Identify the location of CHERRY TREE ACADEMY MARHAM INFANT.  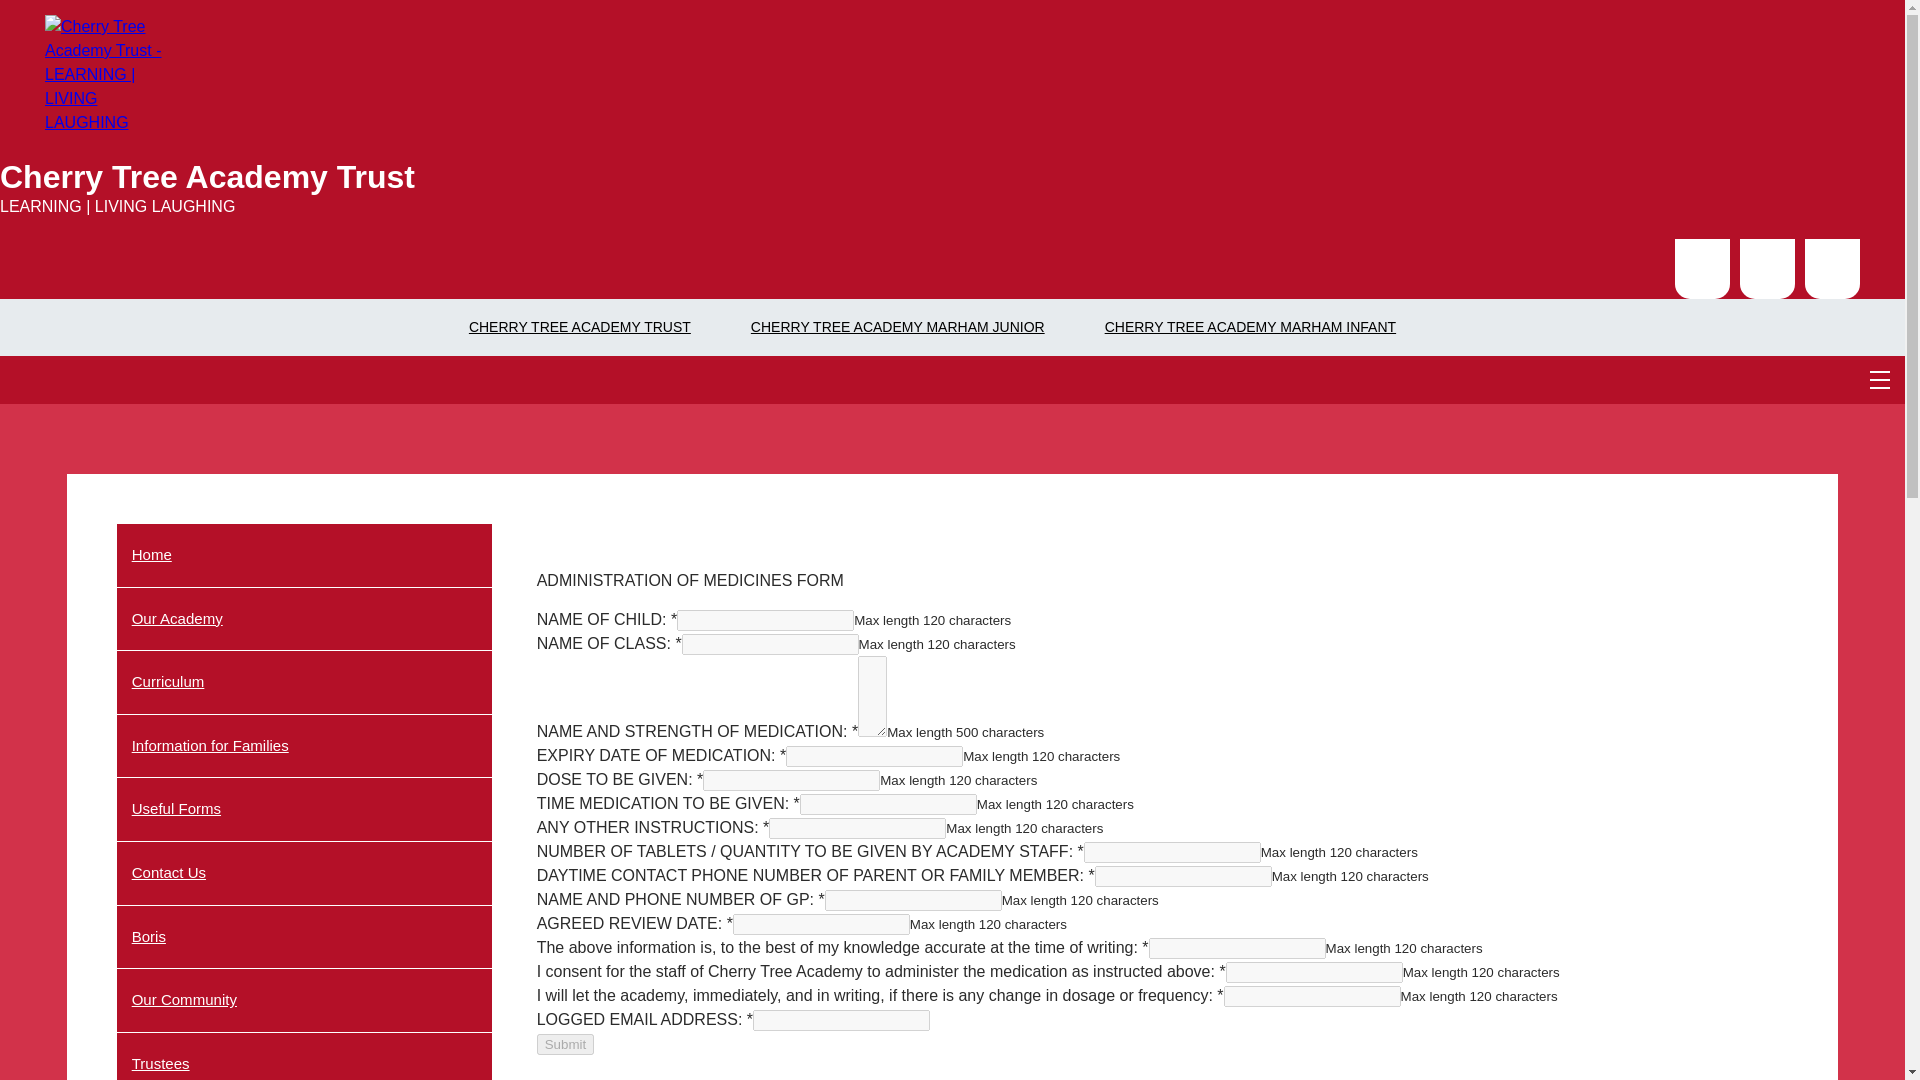
(1250, 326).